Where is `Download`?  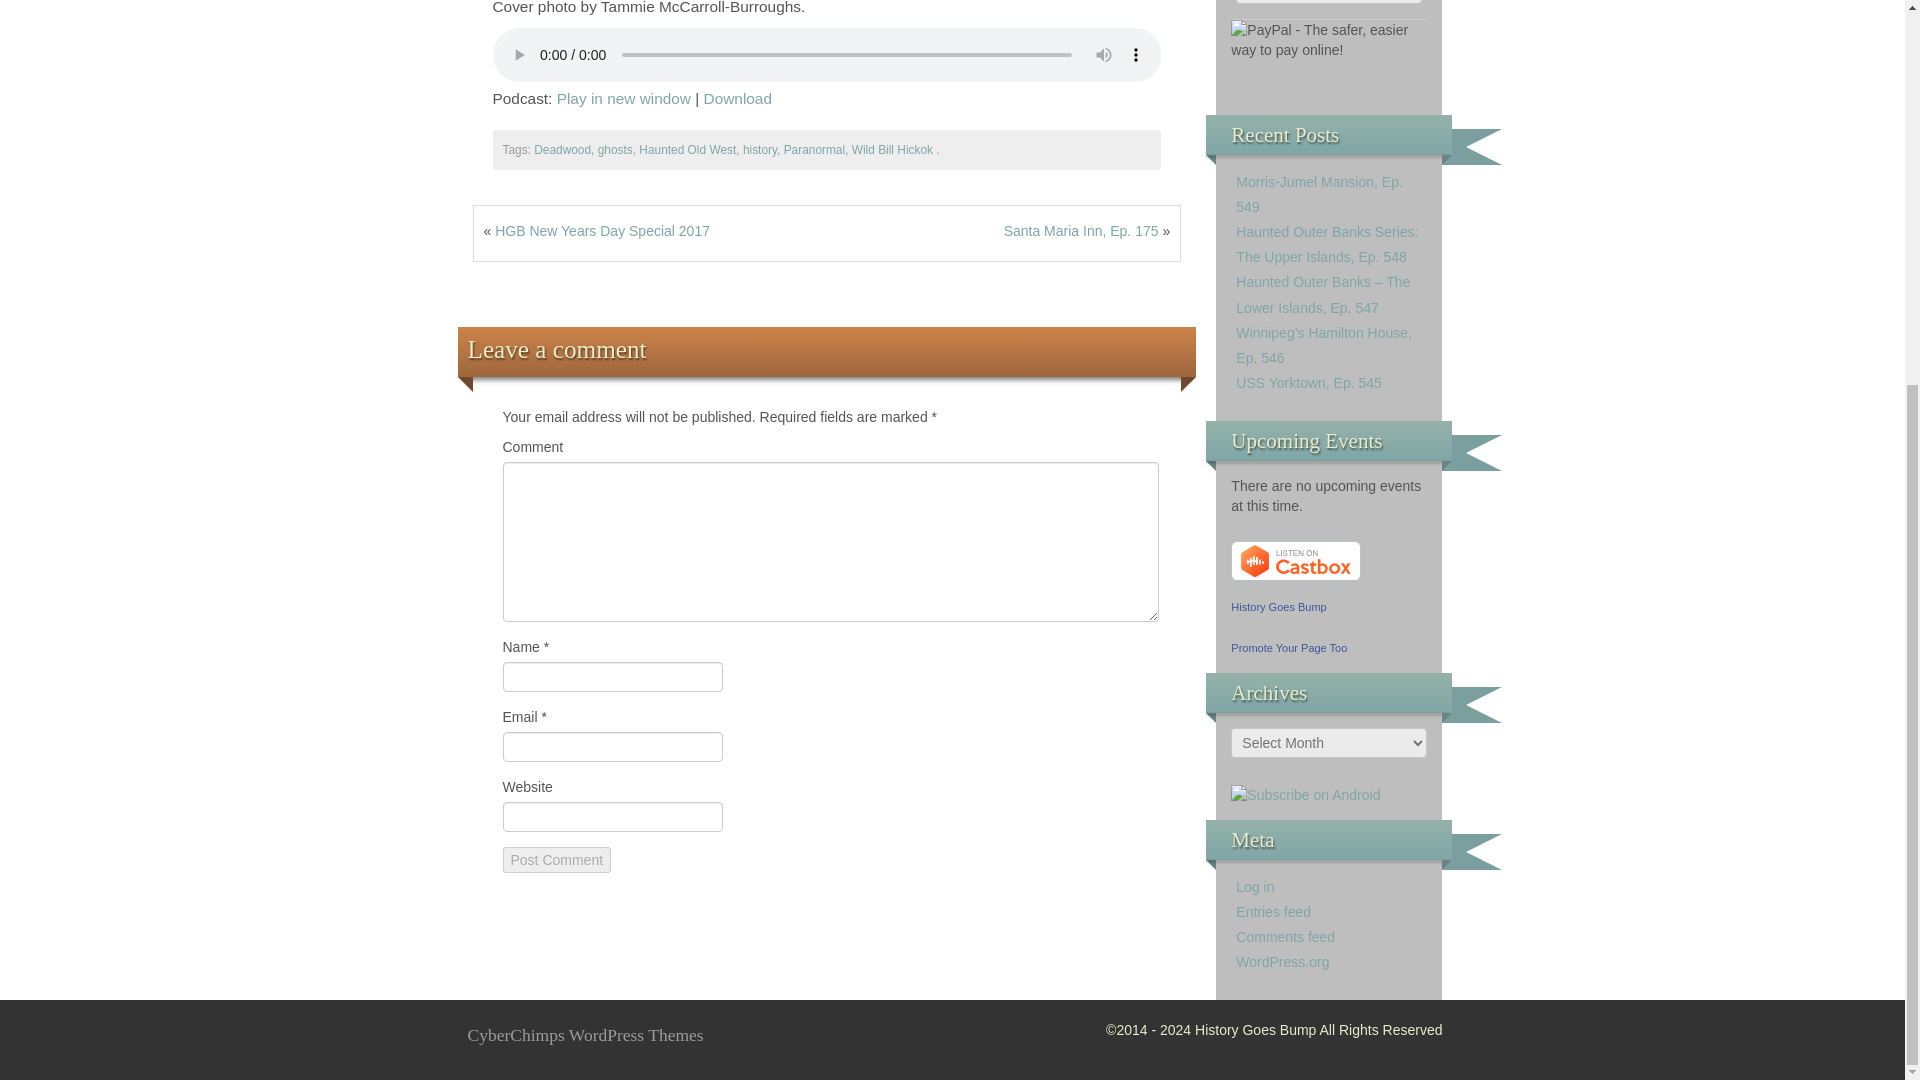 Download is located at coordinates (738, 98).